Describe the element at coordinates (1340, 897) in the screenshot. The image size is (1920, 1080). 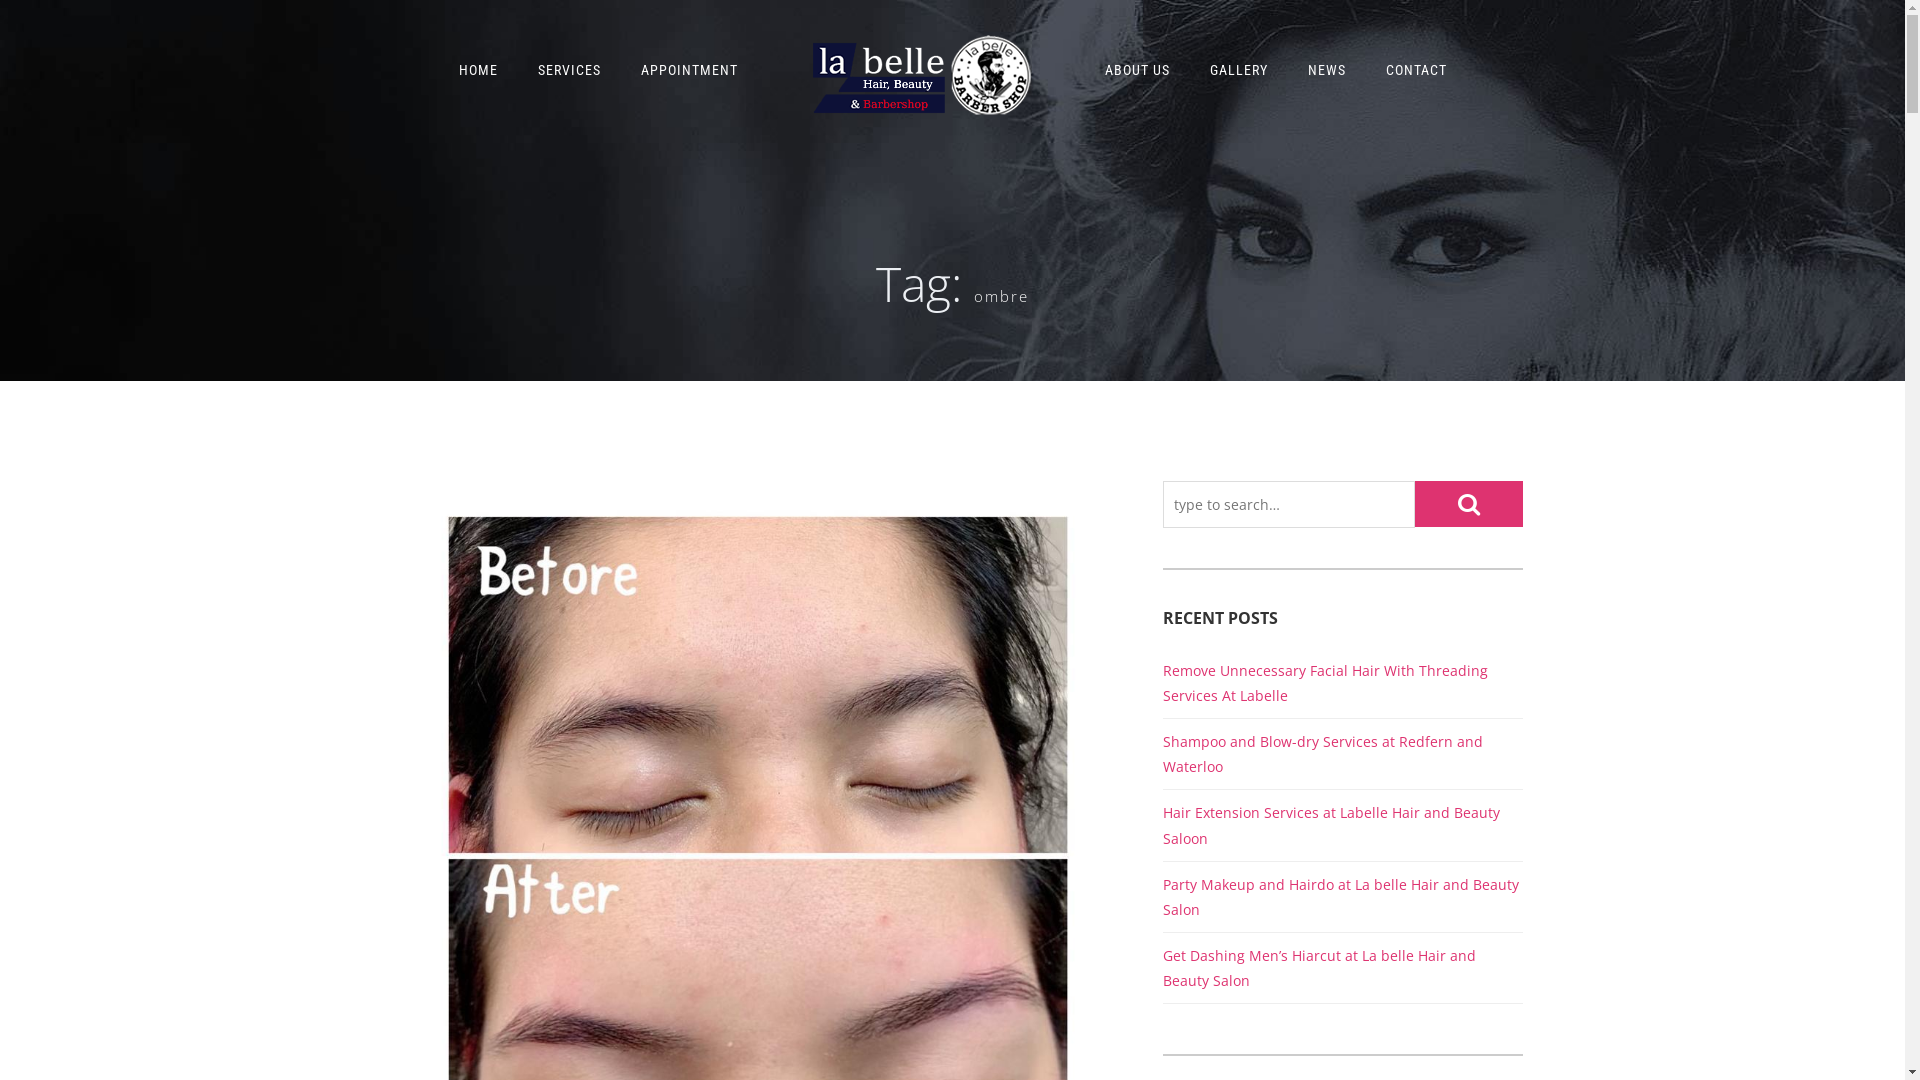
I see `Party Makeup and Hairdo at La belle Hair and Beauty Salon` at that location.